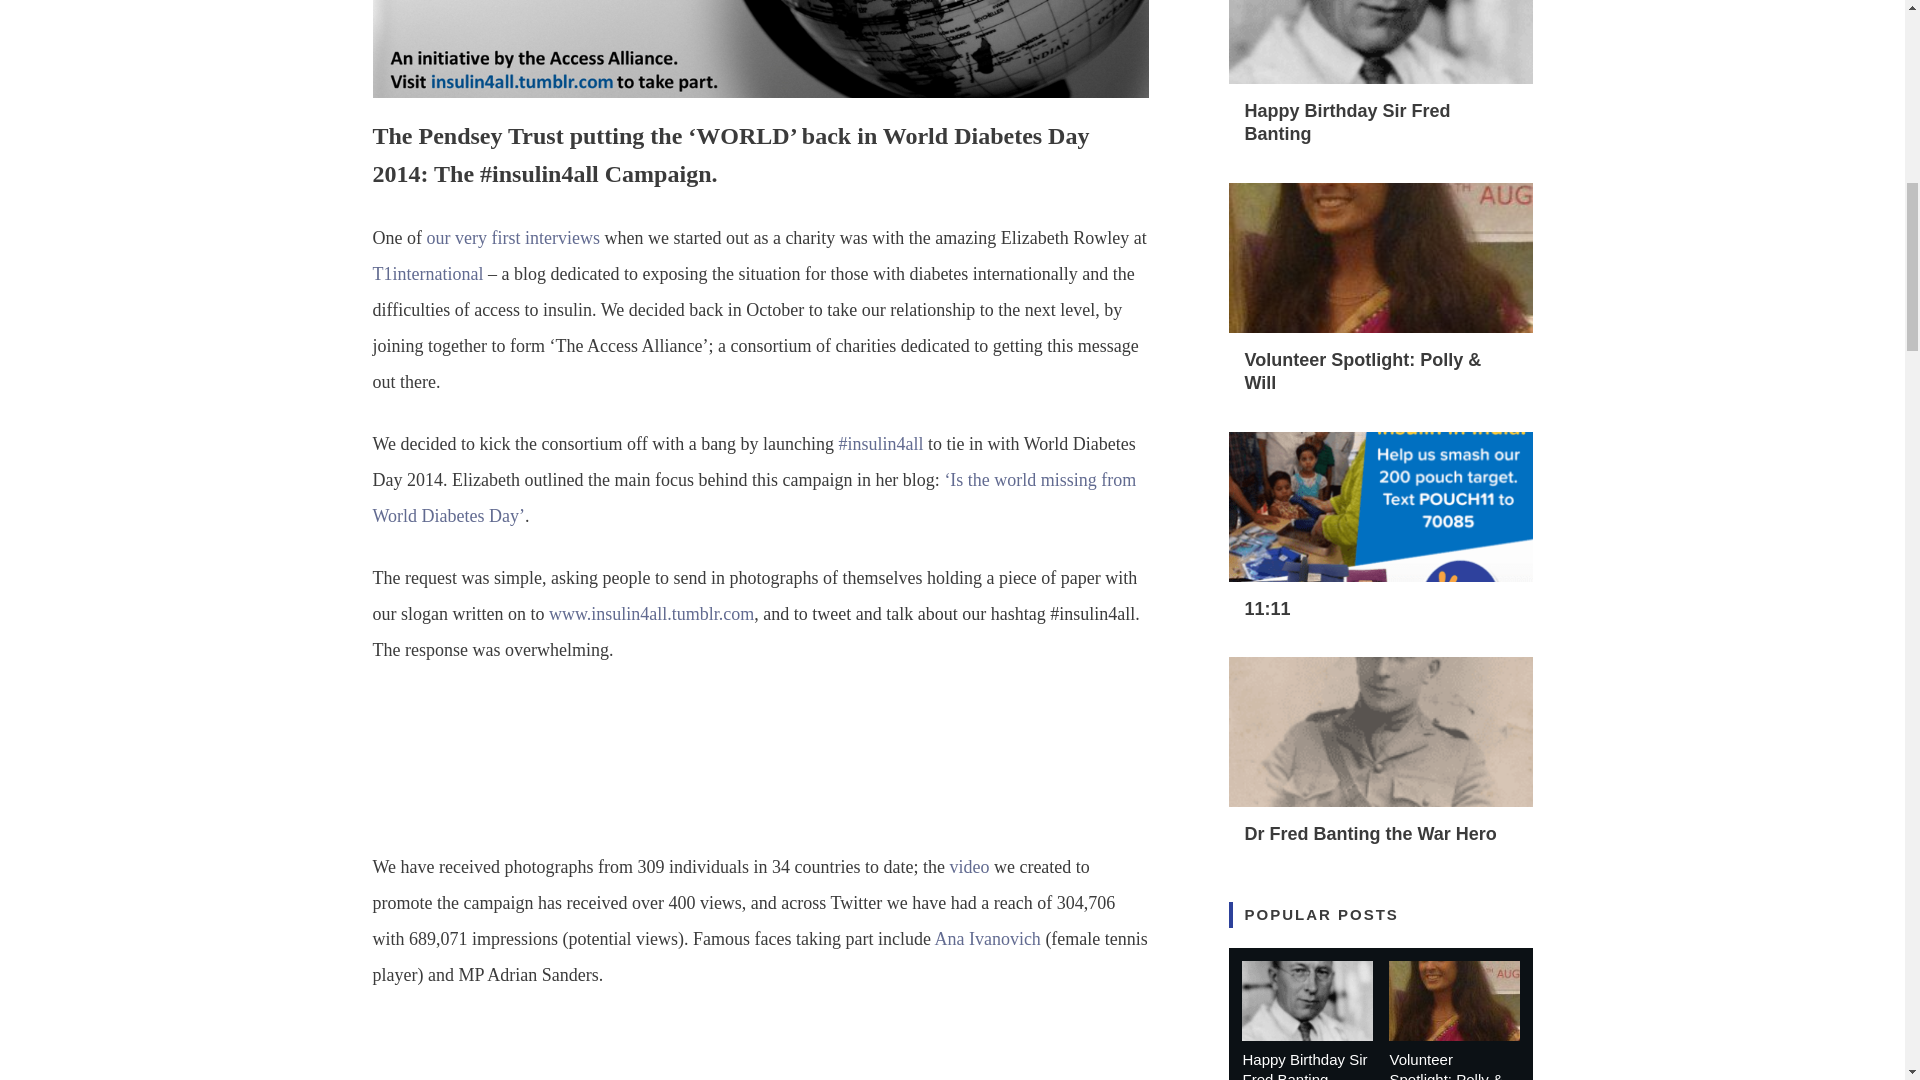  What do you see at coordinates (512, 238) in the screenshot?
I see `INTERVIEW: T1 INTERNATIONAL` at bounding box center [512, 238].